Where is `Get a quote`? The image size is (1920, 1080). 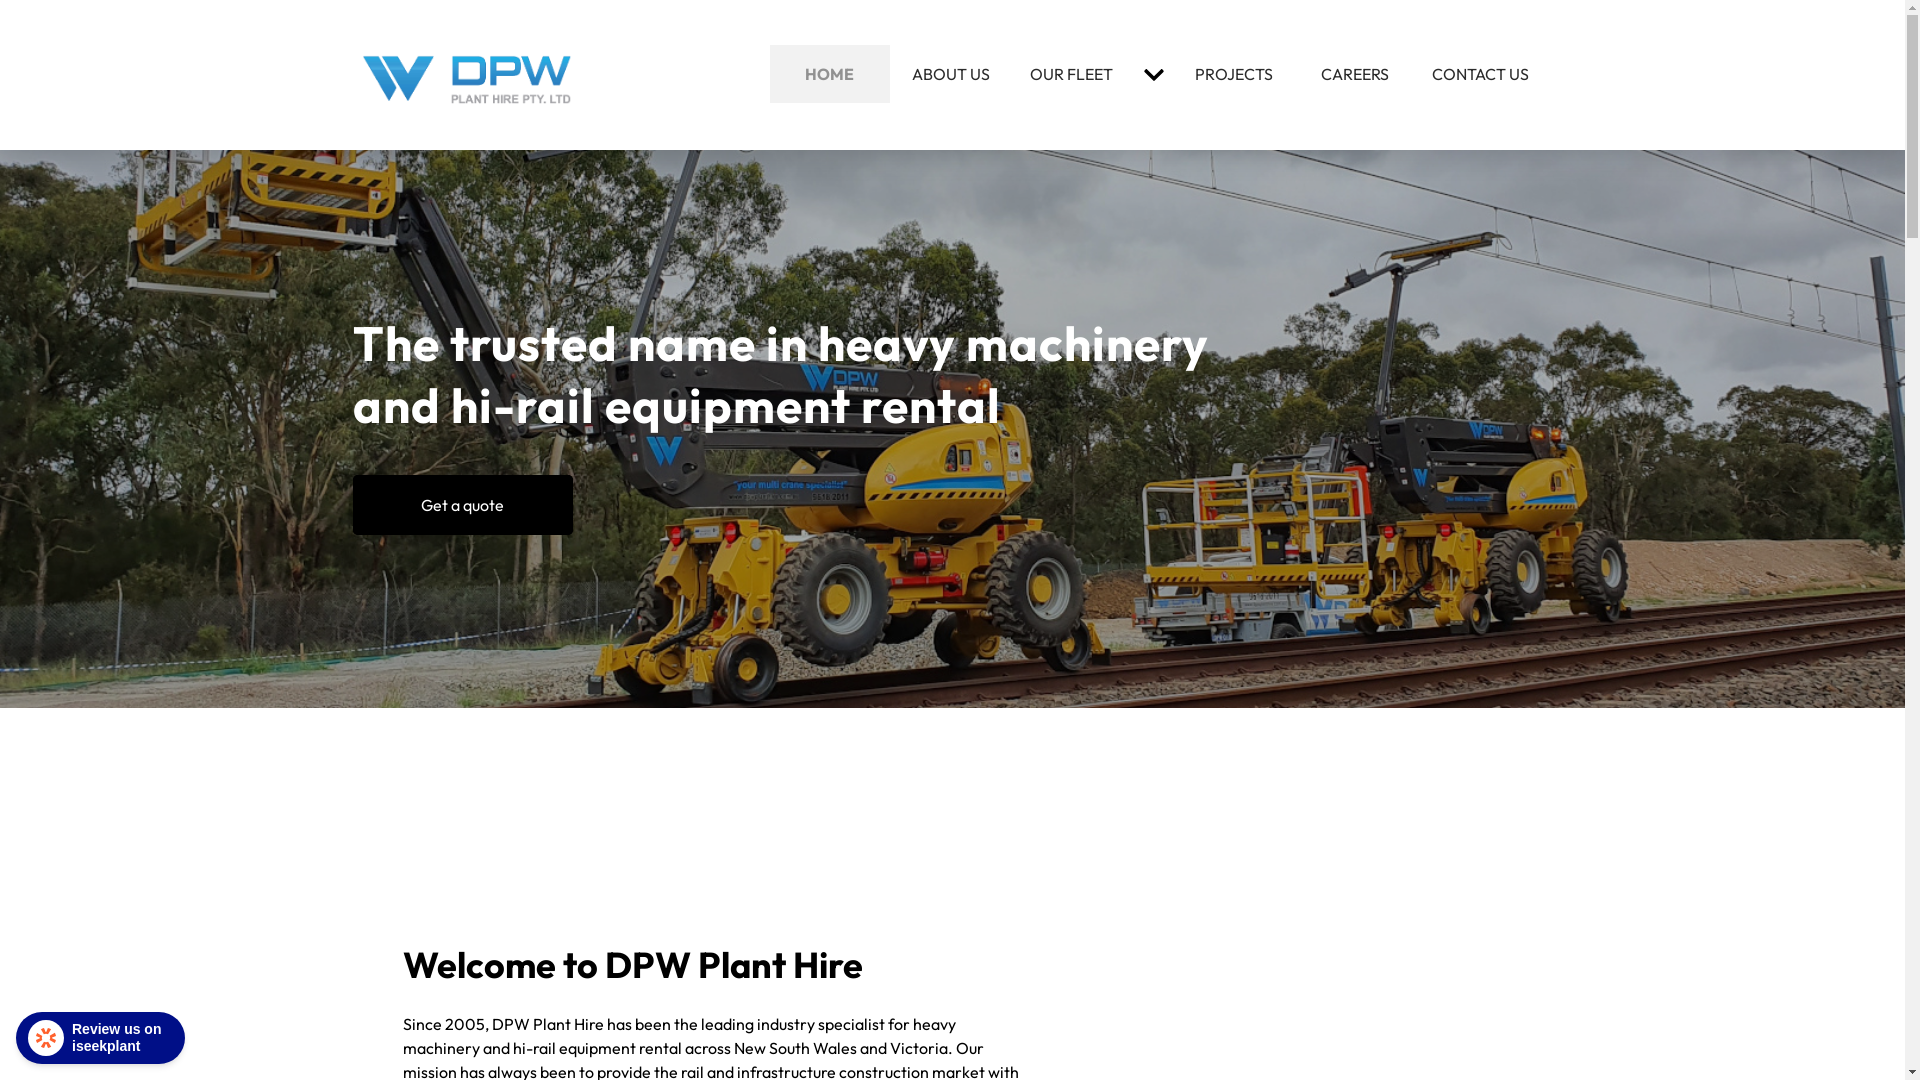
Get a quote is located at coordinates (462, 505).